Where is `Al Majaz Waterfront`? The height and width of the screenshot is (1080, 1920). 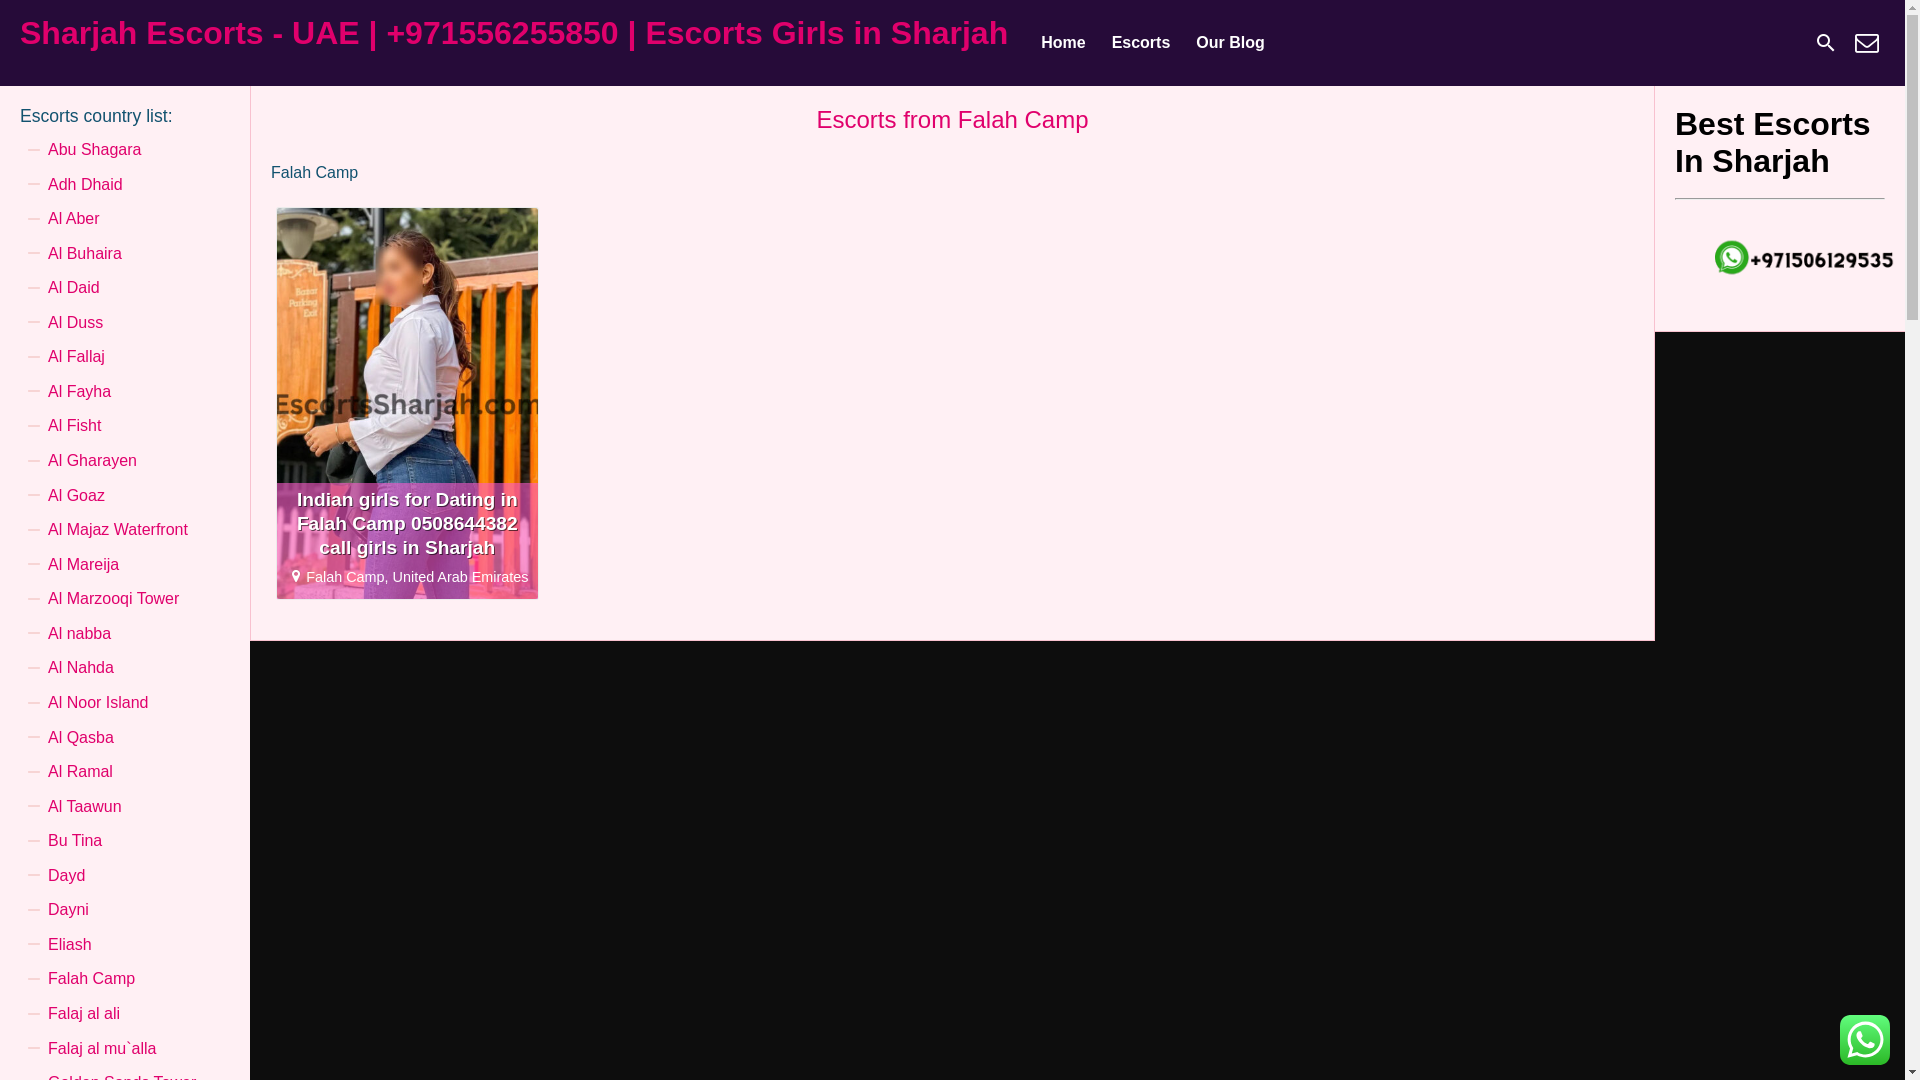 Al Majaz Waterfront is located at coordinates (118, 530).